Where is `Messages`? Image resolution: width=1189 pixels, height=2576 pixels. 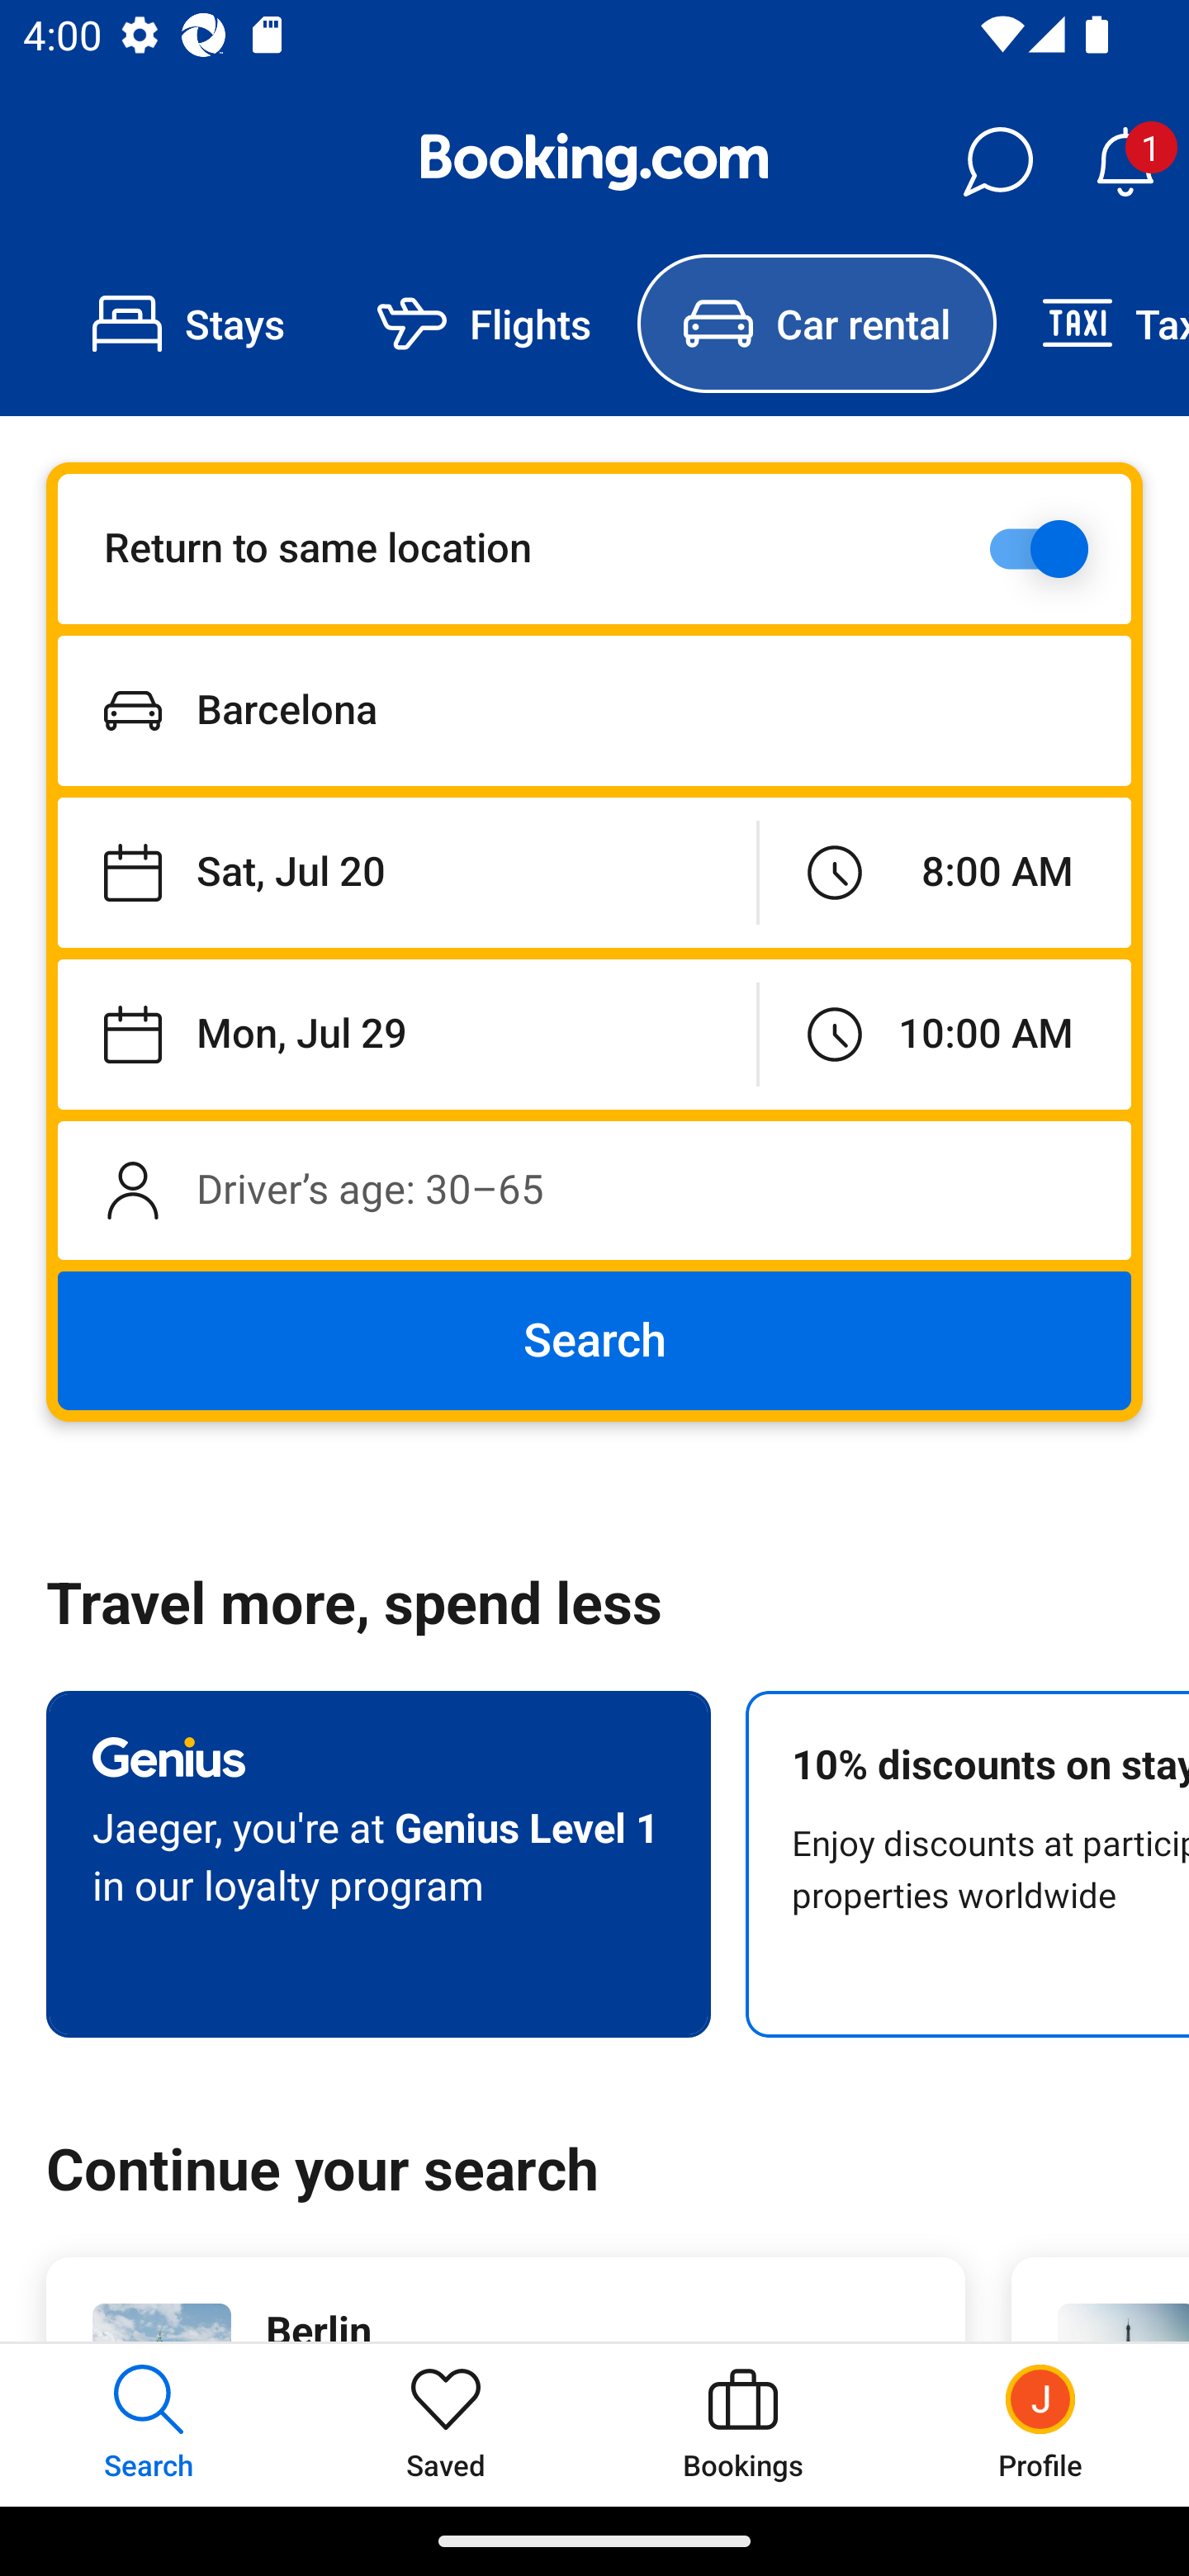
Messages is located at coordinates (997, 162).